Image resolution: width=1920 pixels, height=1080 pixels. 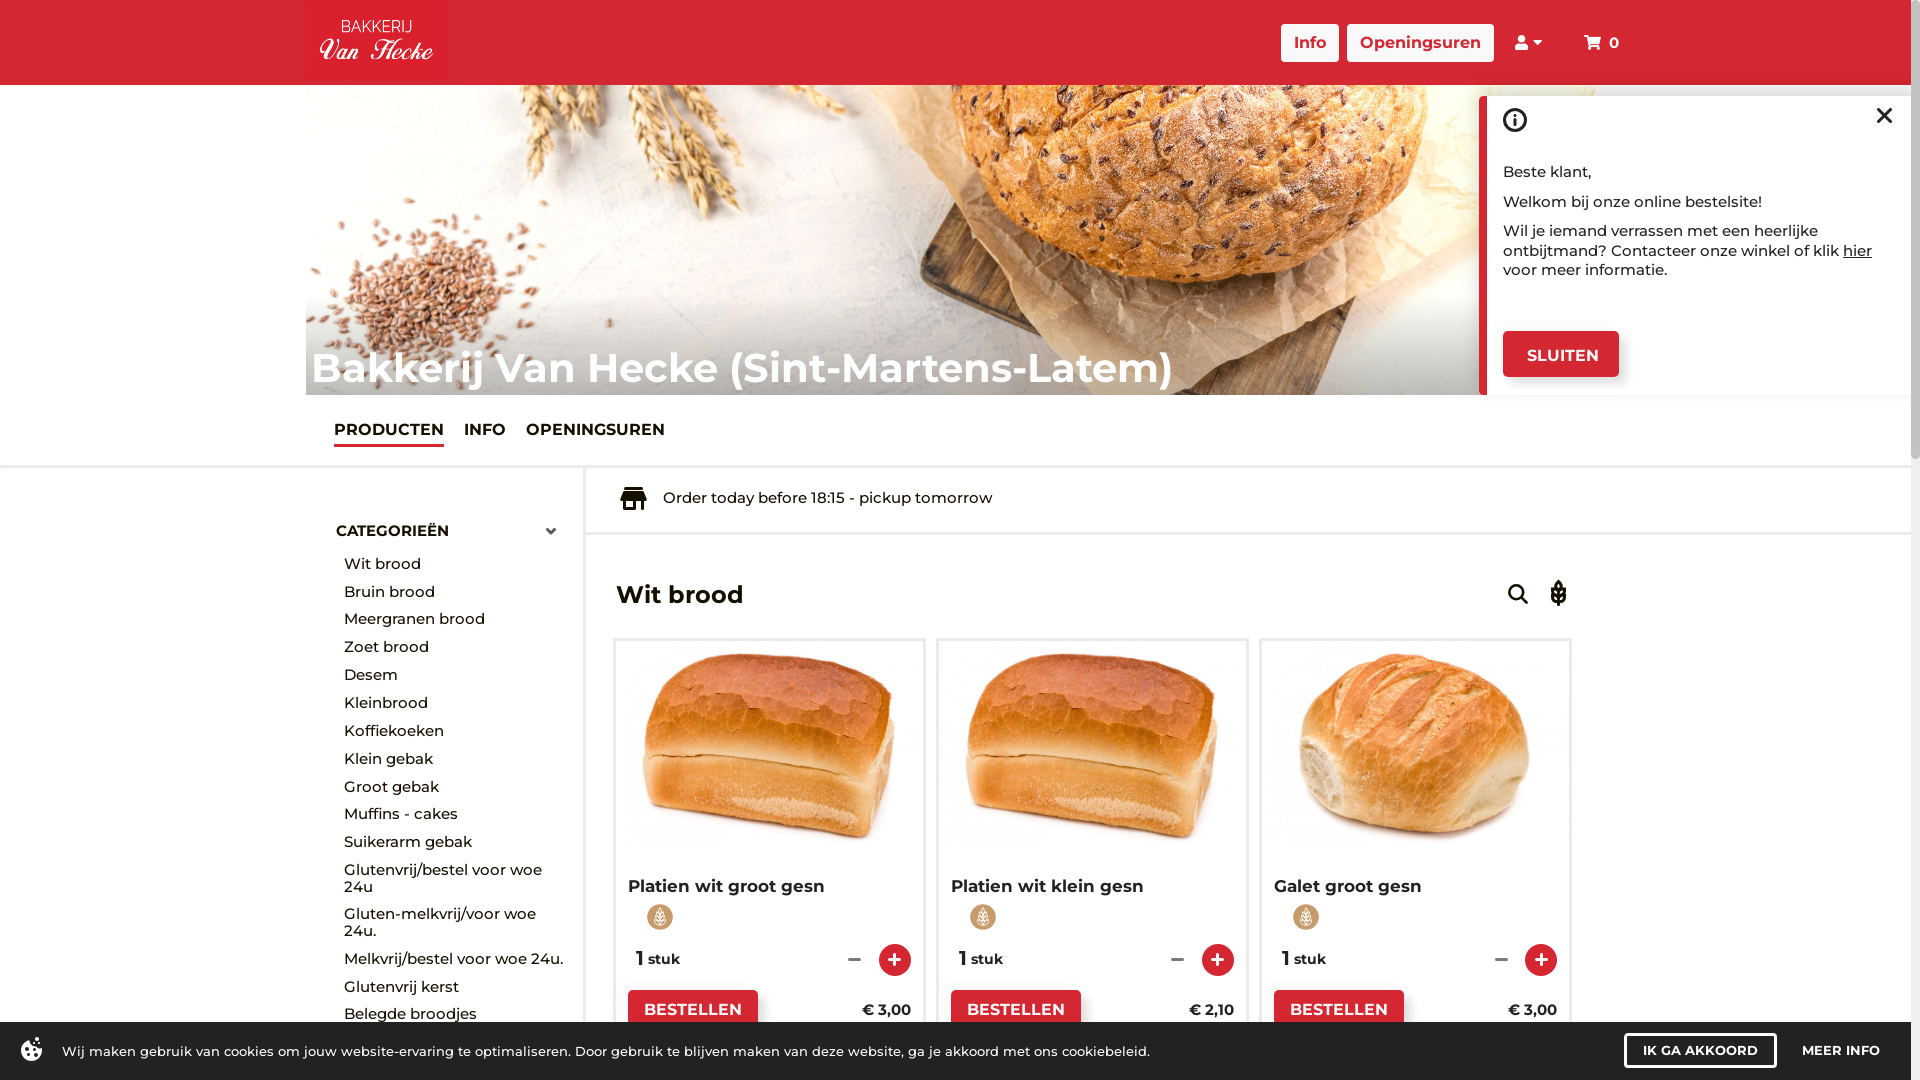 What do you see at coordinates (458, 878) in the screenshot?
I see `Glutenvrij/bestel voor woe 24u` at bounding box center [458, 878].